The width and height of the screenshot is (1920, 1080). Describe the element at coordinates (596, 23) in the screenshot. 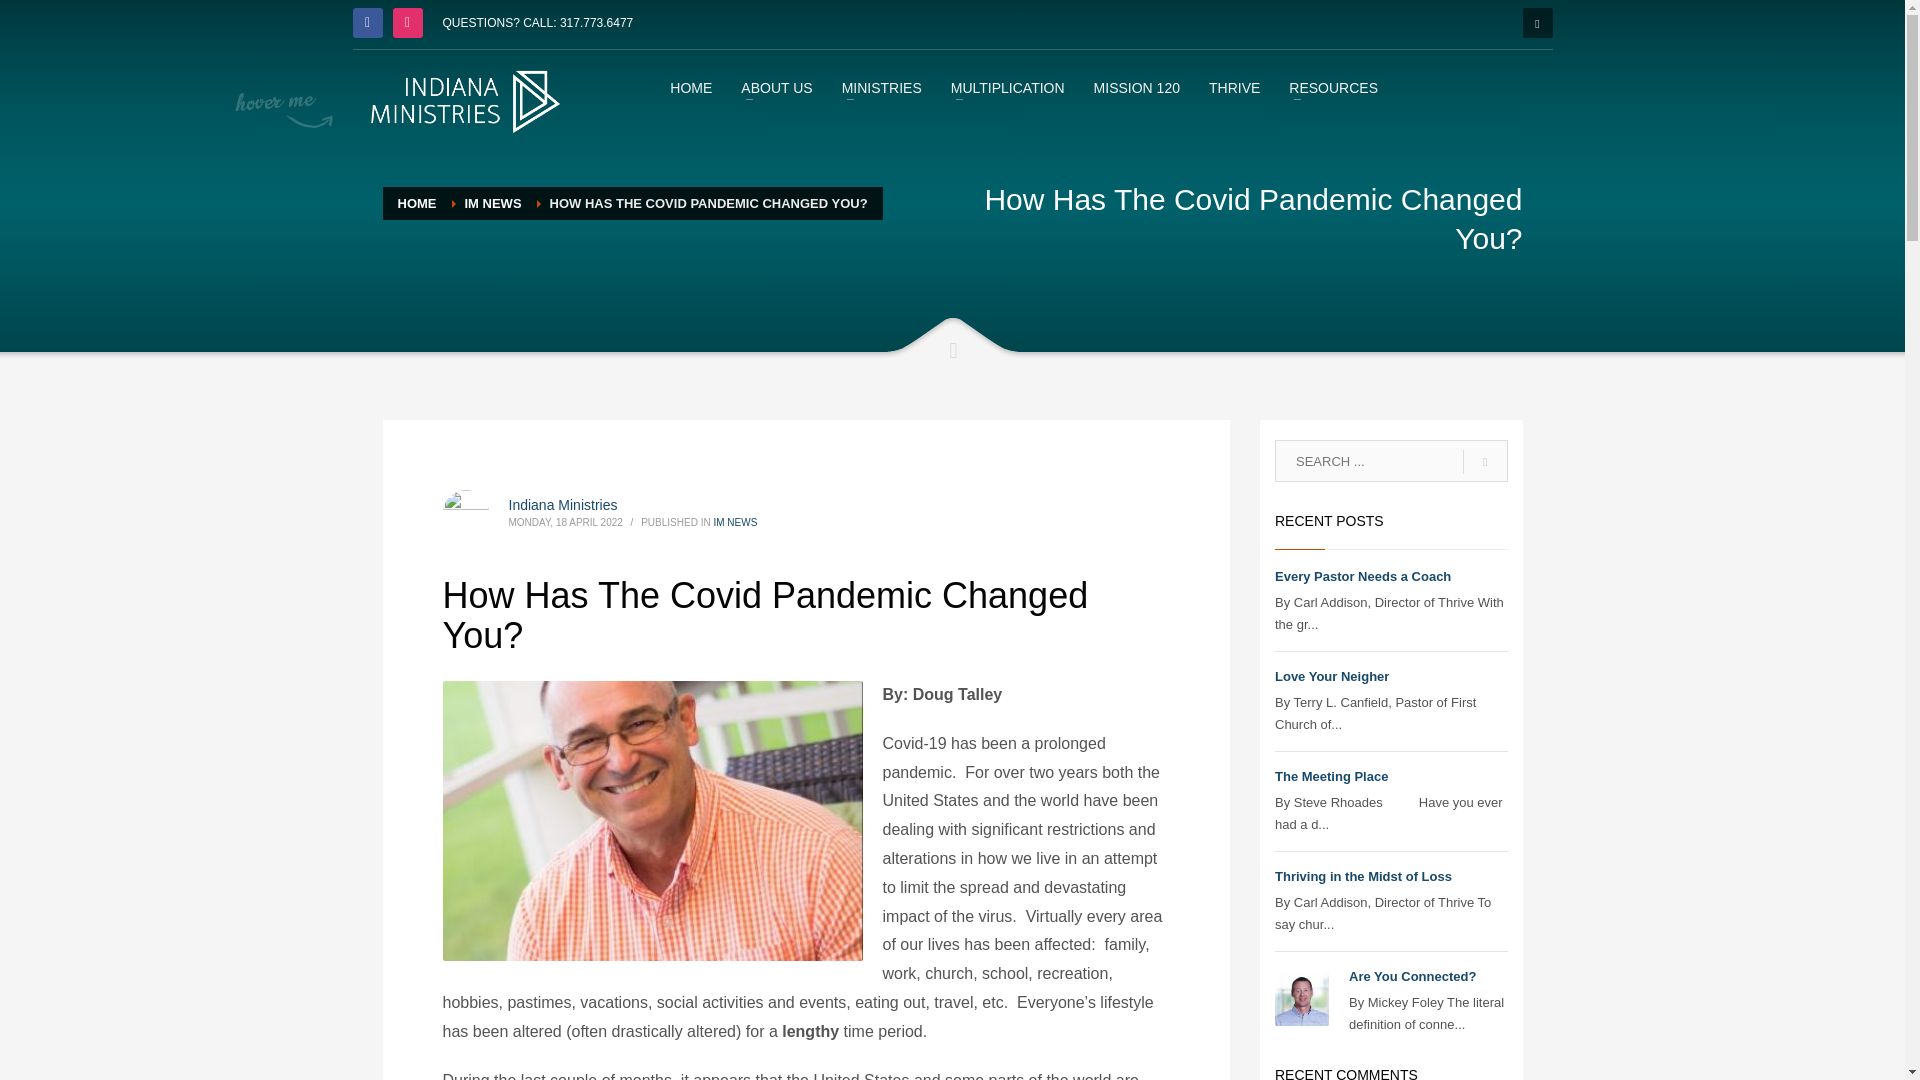

I see `317.773.6477` at that location.